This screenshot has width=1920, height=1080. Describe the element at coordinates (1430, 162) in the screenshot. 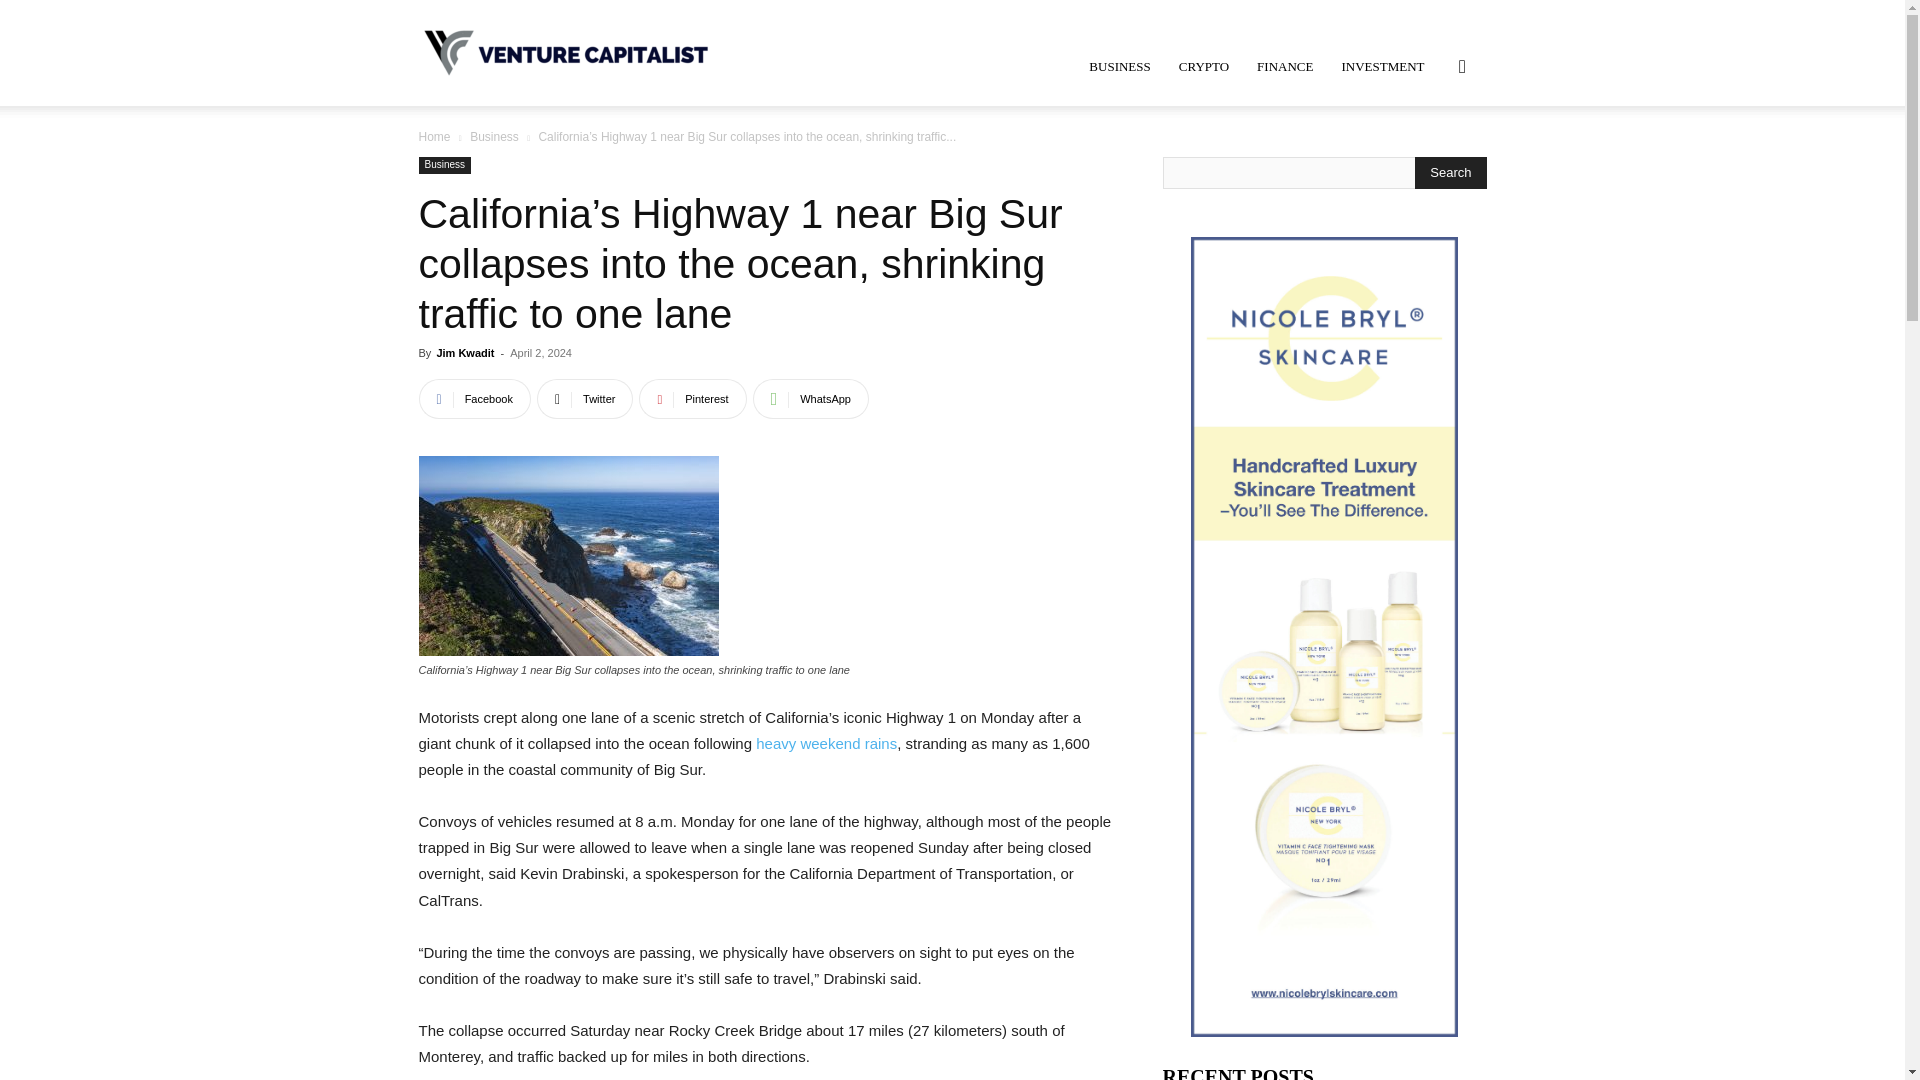

I see `Search` at that location.